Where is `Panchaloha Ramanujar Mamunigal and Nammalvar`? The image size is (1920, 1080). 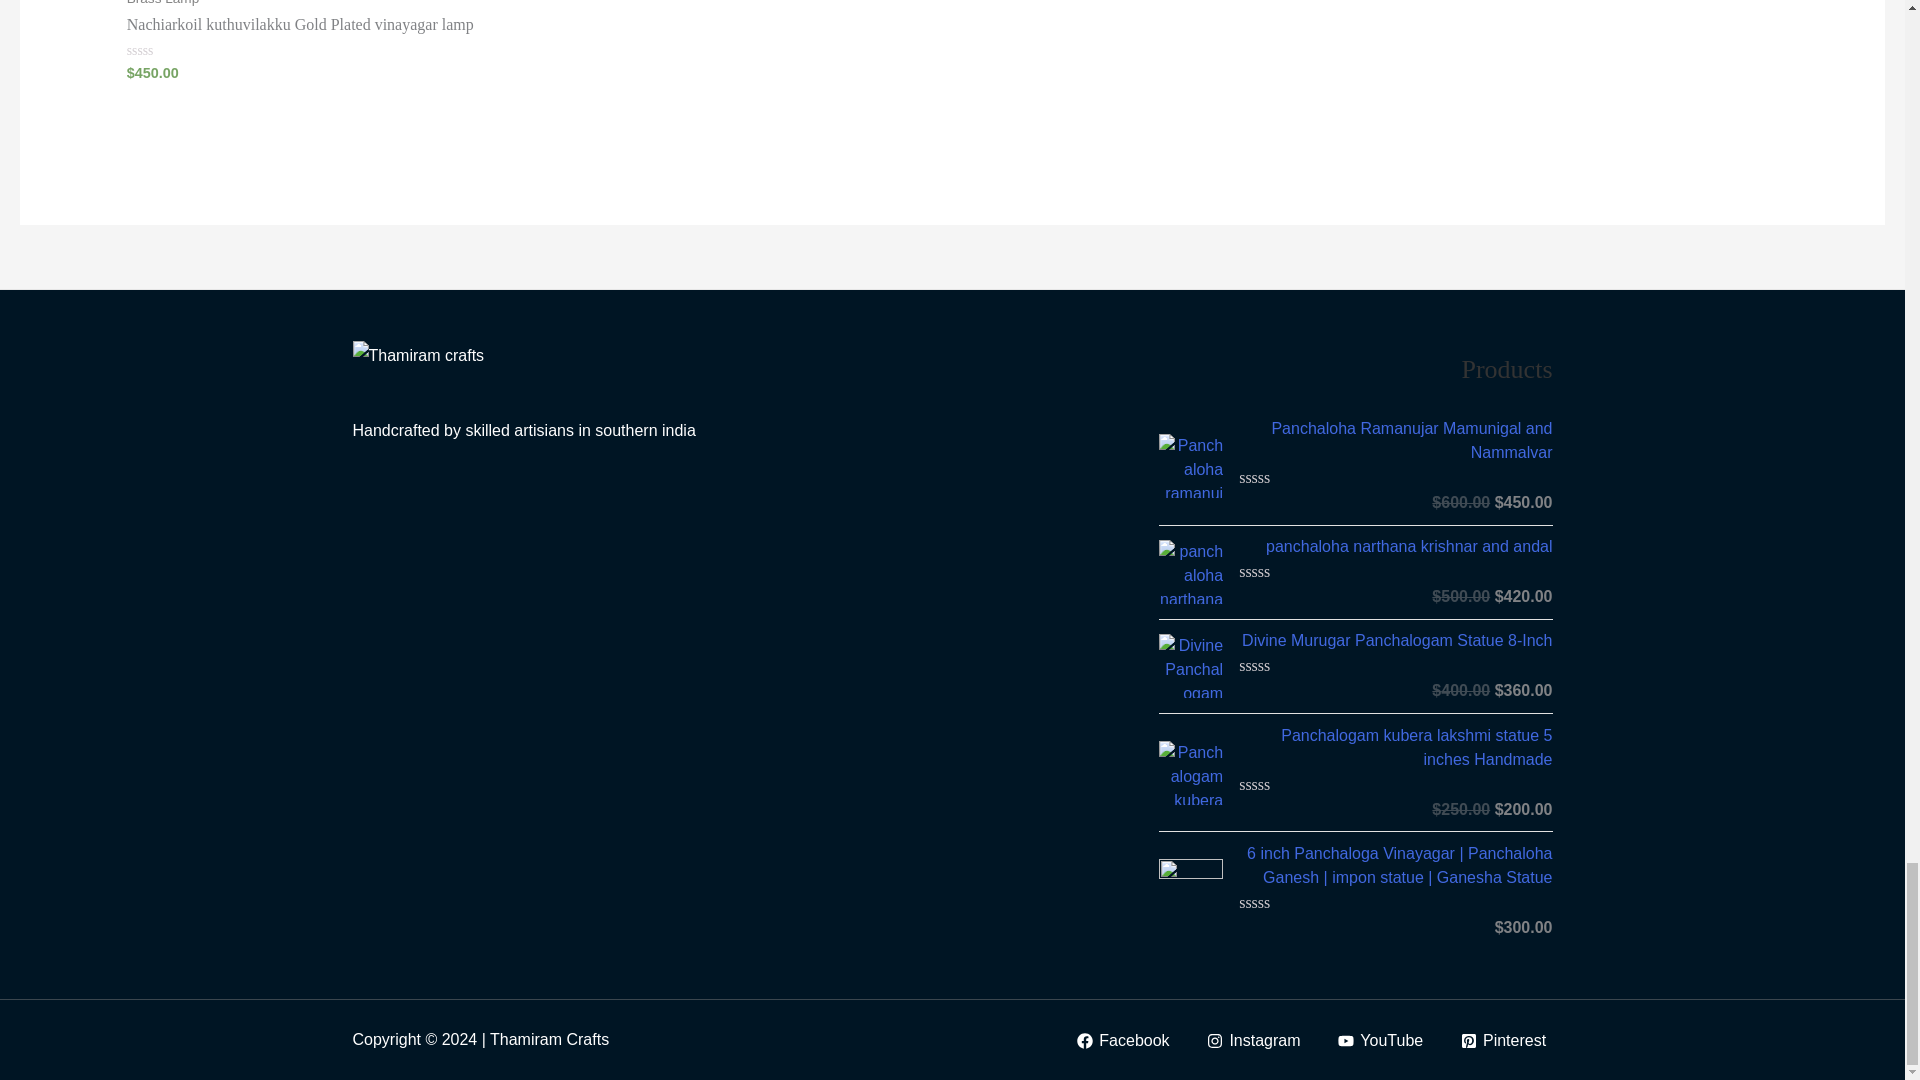
Panchaloha Ramanujar Mamunigal and Nammalvar is located at coordinates (1394, 440).